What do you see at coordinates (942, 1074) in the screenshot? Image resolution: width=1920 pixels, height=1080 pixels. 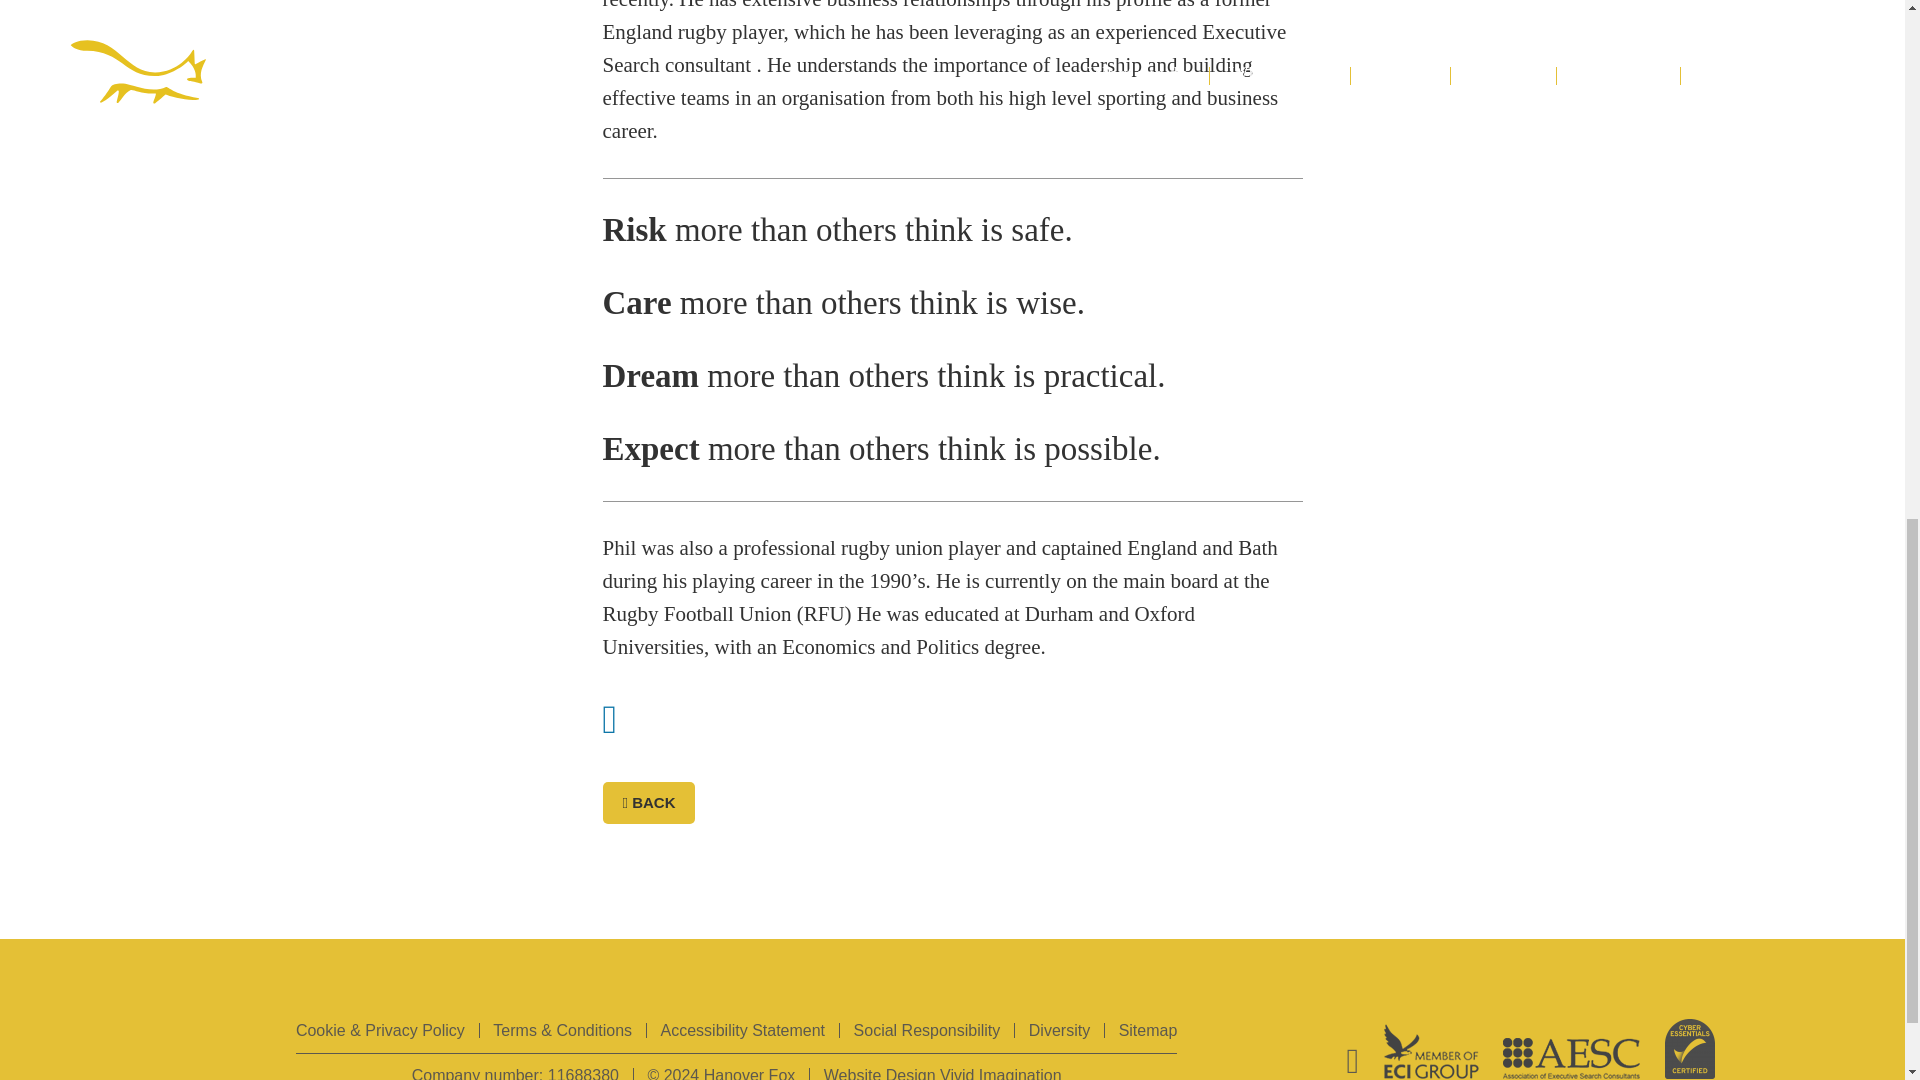 I see `Website Design Vivid Imagination` at bounding box center [942, 1074].